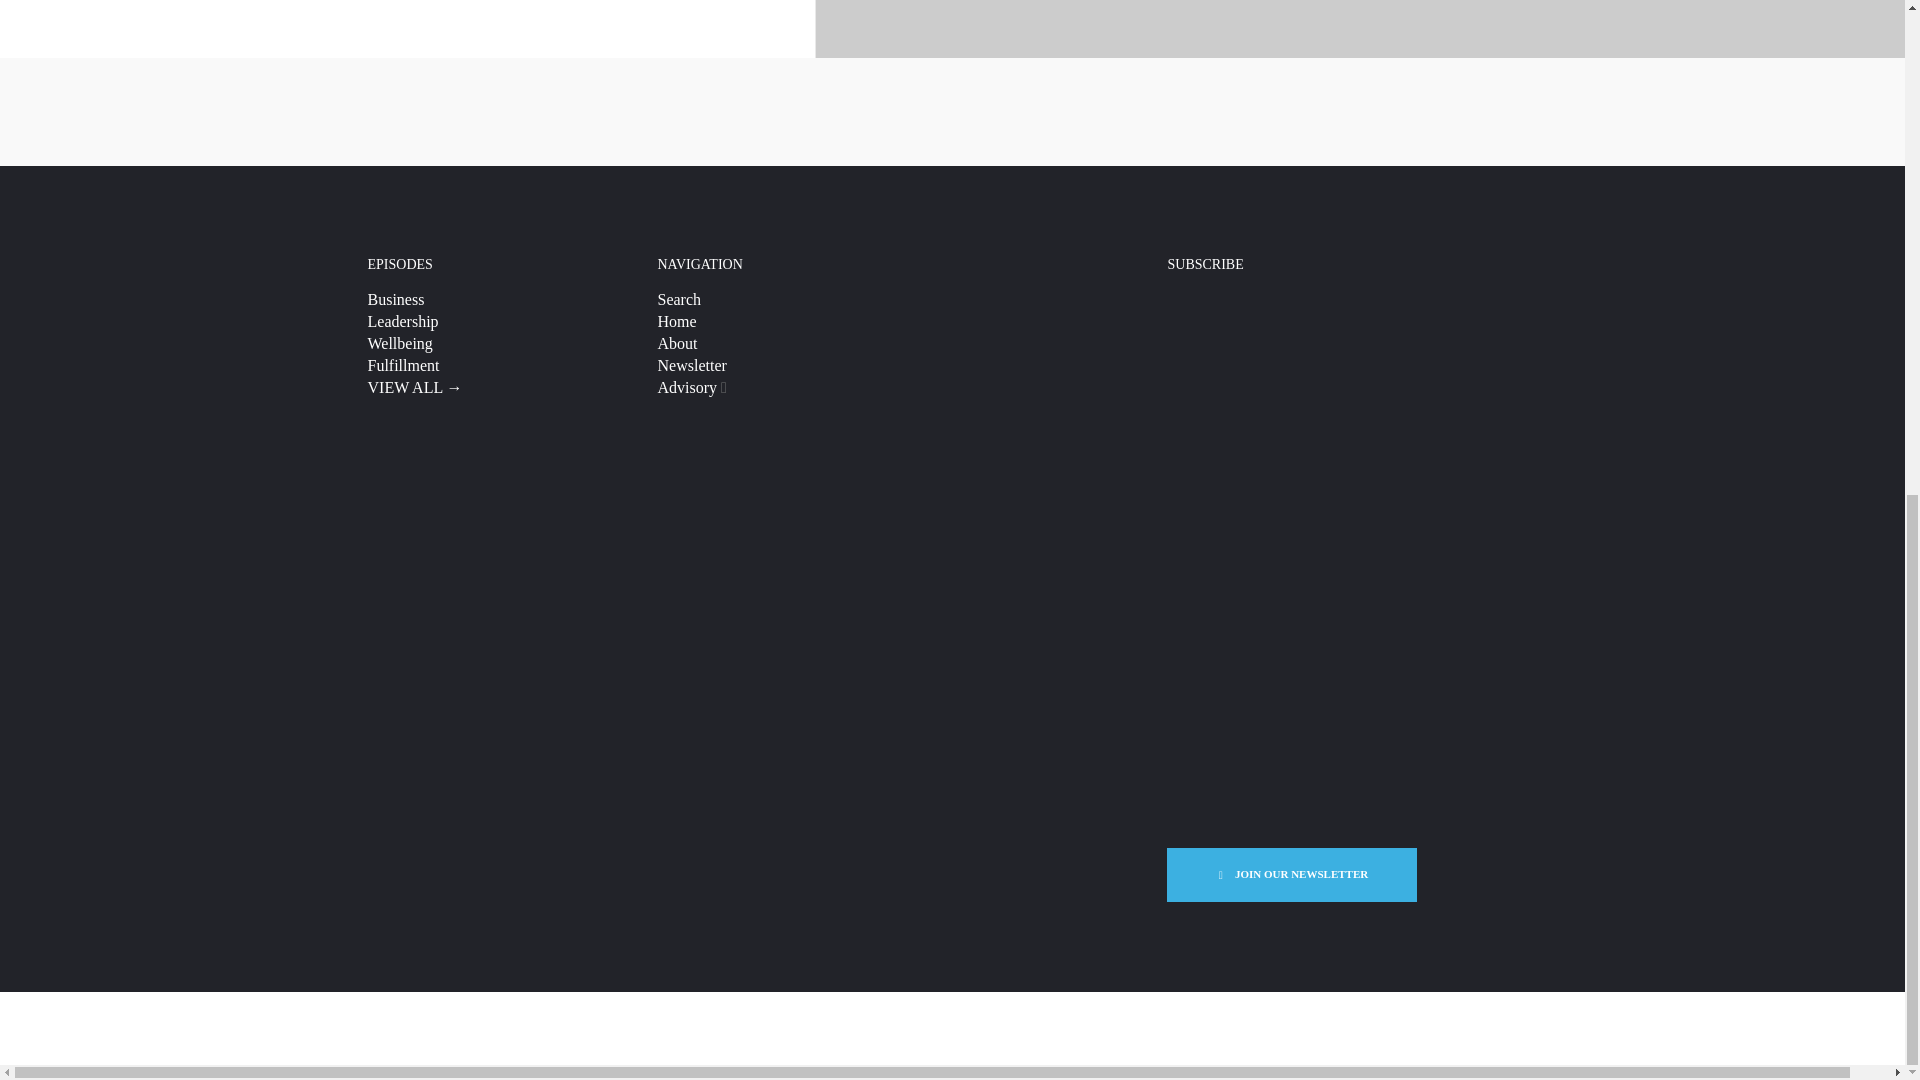 The height and width of the screenshot is (1080, 1920). What do you see at coordinates (404, 365) in the screenshot?
I see `Fulfillment` at bounding box center [404, 365].